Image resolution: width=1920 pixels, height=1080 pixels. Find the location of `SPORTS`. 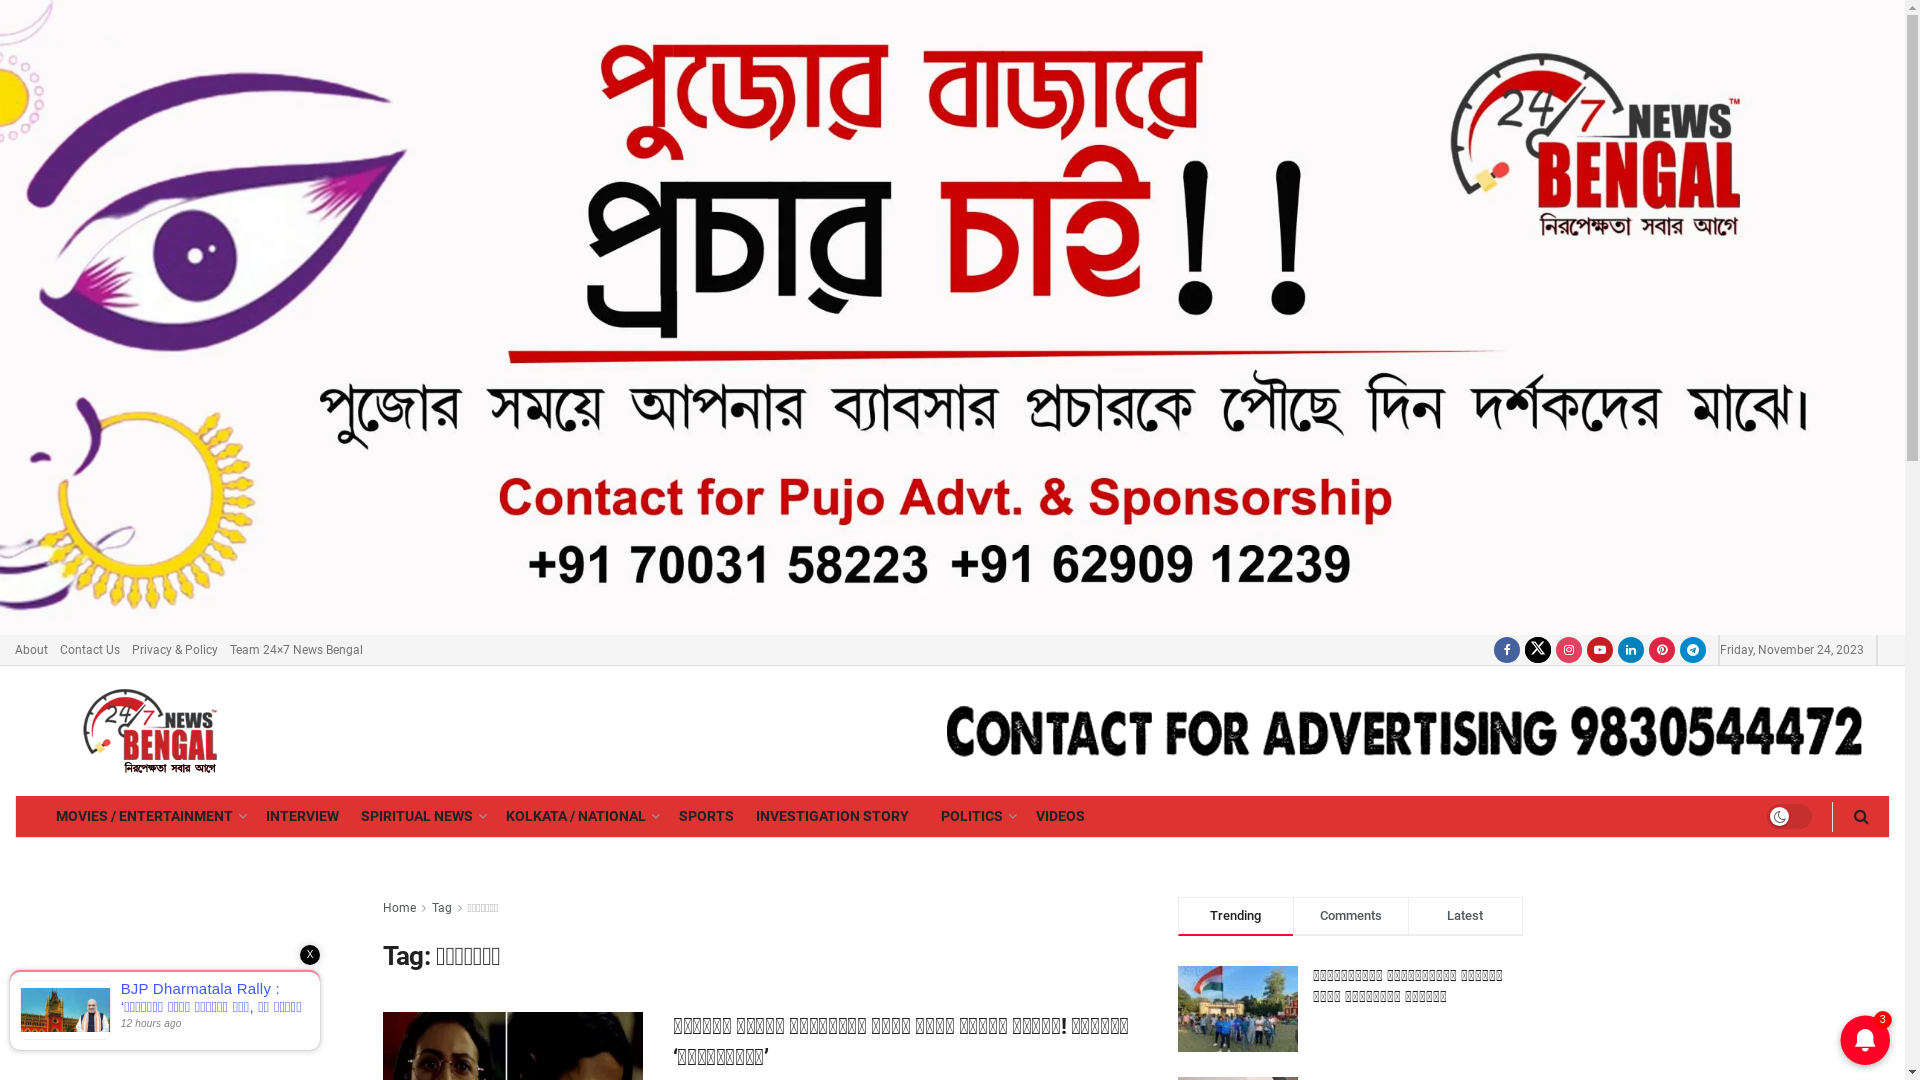

SPORTS is located at coordinates (706, 816).